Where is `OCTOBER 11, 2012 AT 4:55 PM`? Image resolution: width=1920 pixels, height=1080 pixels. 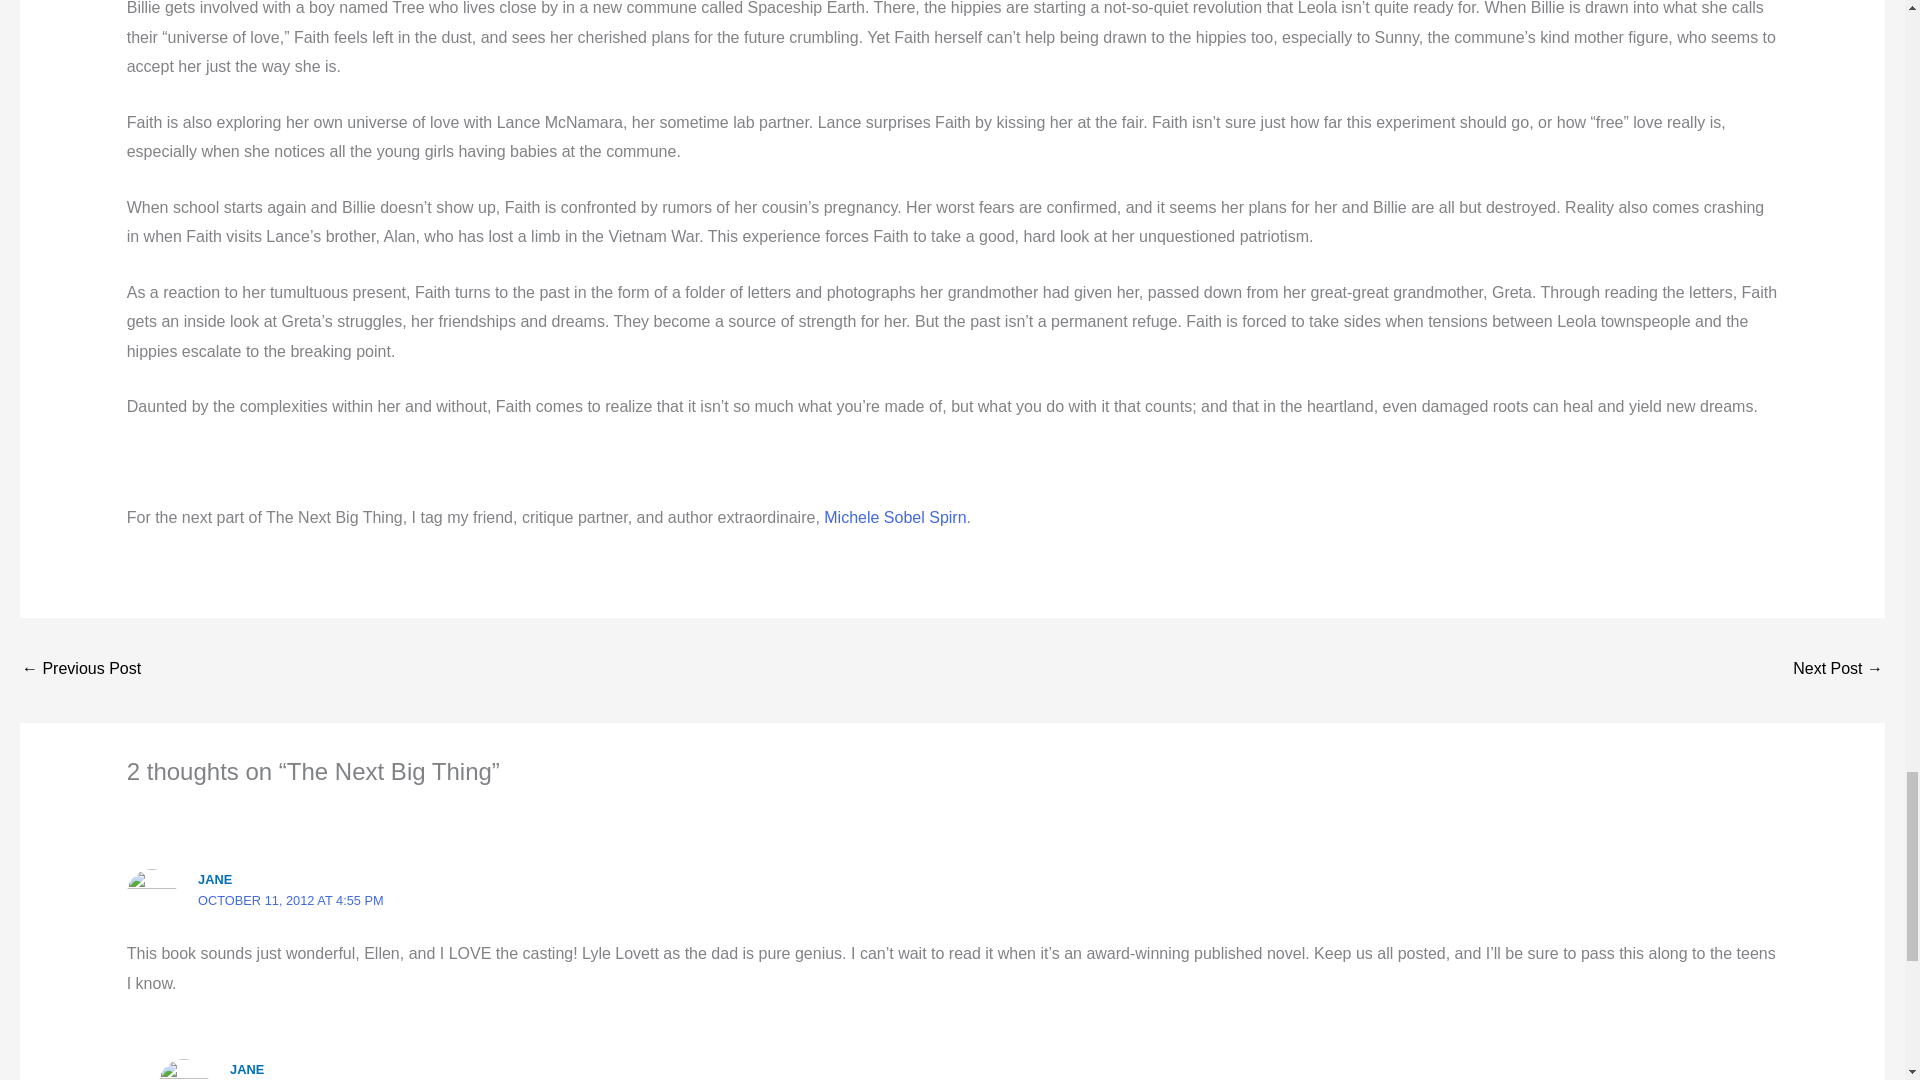
OCTOBER 11, 2012 AT 4:55 PM is located at coordinates (290, 900).